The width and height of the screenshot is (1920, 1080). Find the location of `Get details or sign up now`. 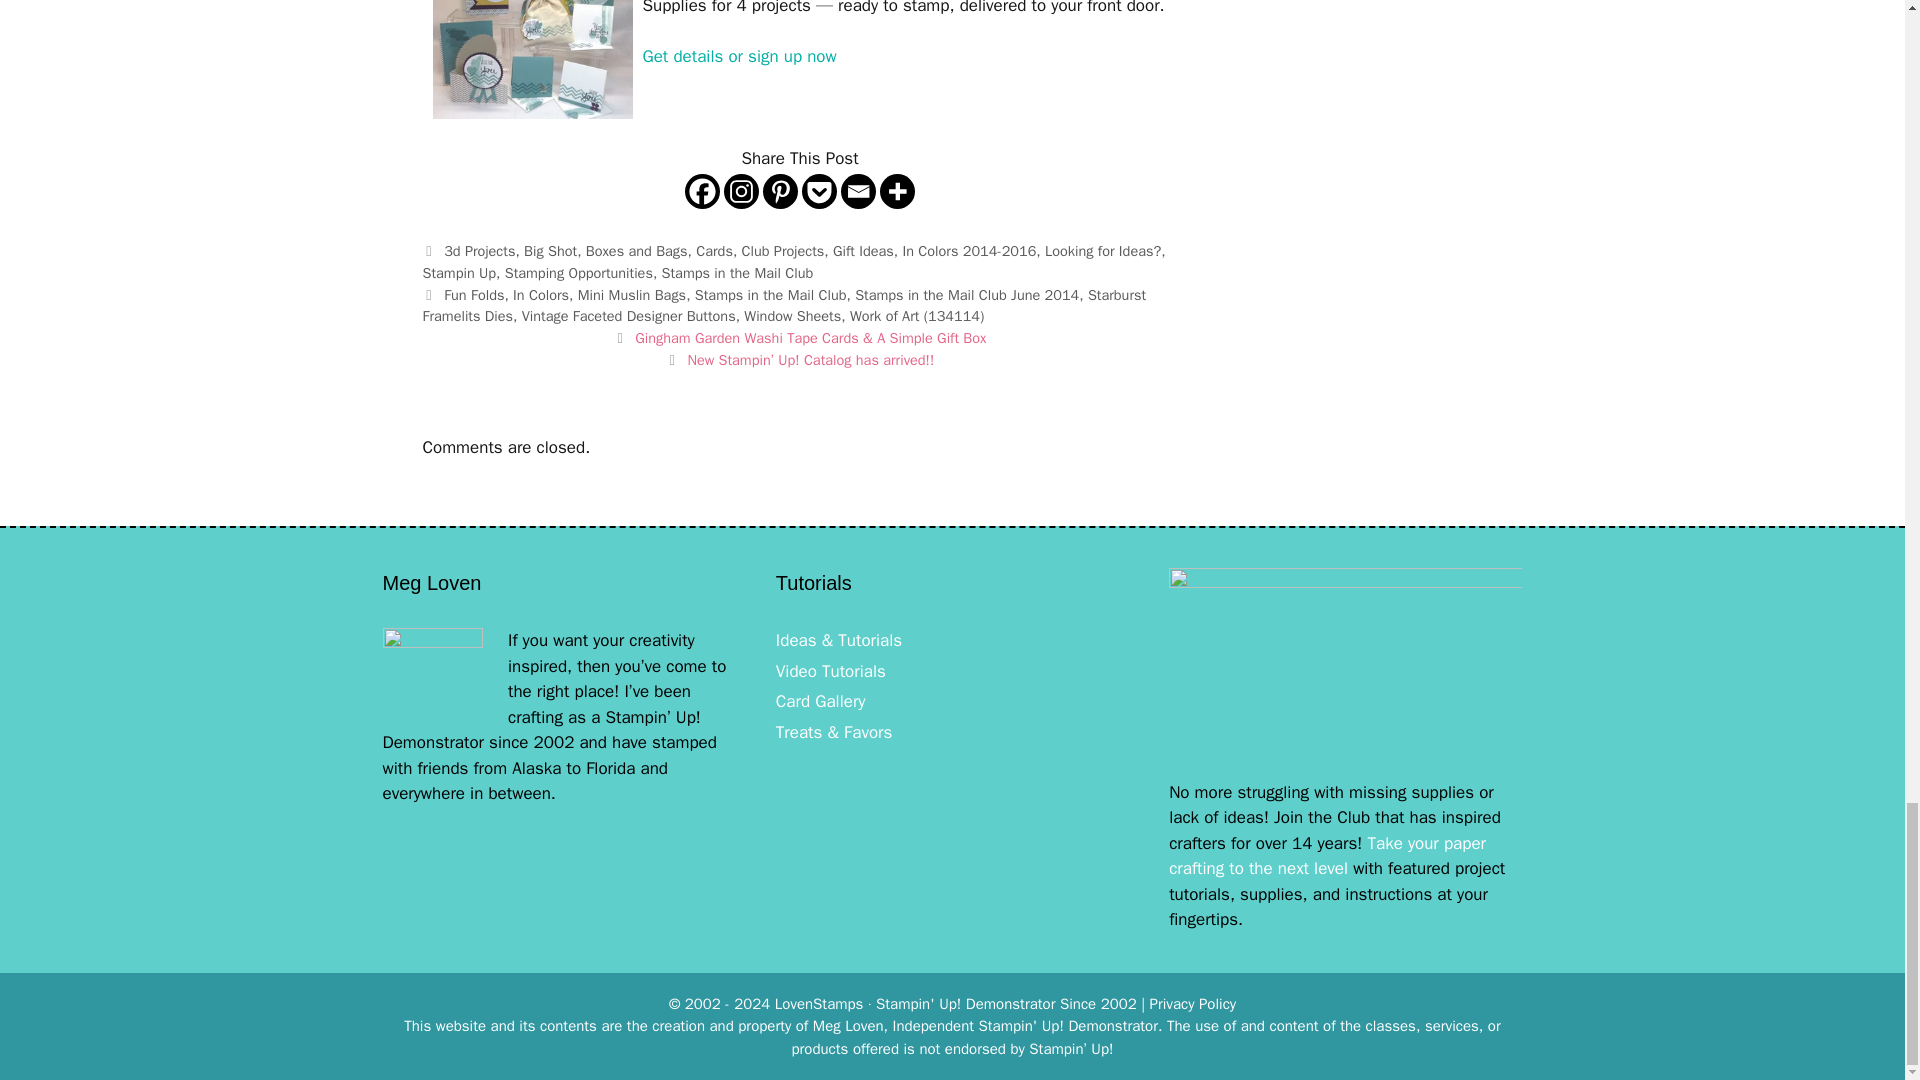

Get details or sign up now is located at coordinates (738, 56).